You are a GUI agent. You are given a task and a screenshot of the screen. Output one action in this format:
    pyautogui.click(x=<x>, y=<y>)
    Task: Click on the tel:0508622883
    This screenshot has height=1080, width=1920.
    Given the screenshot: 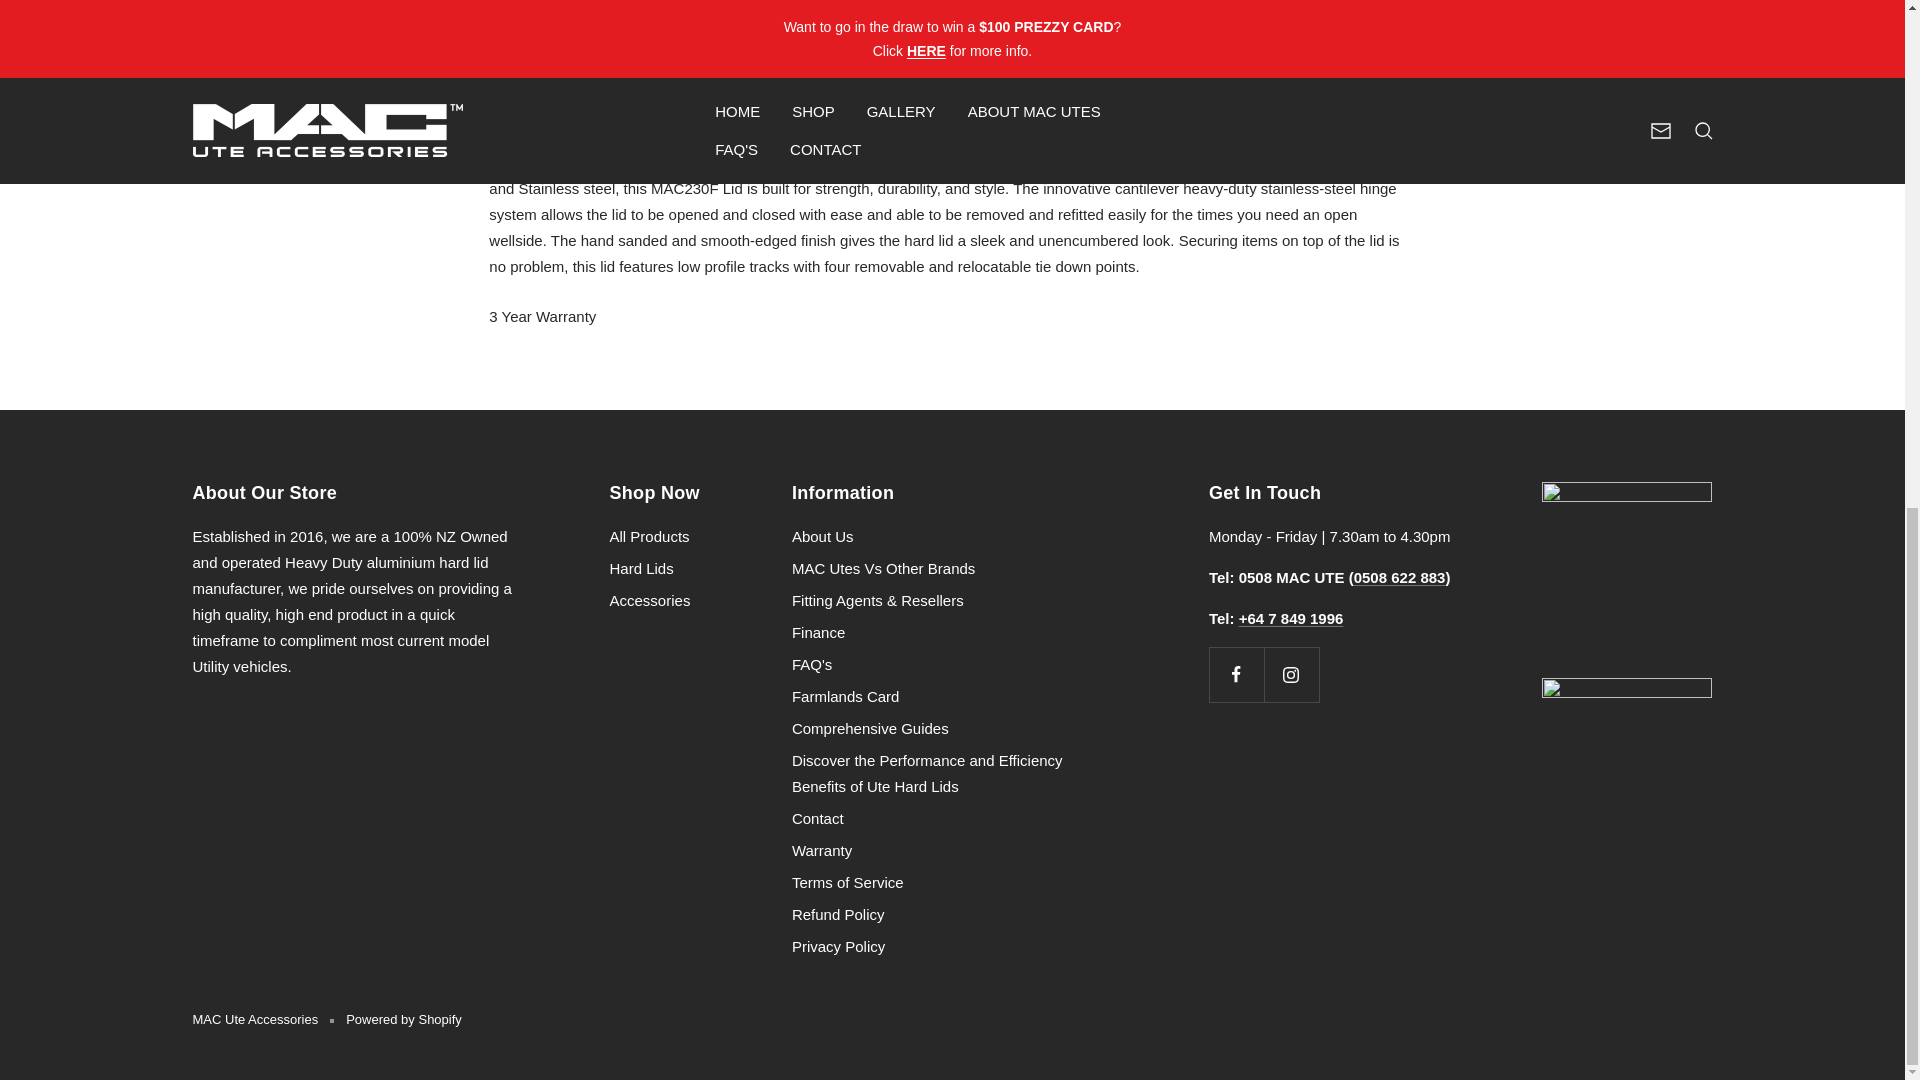 What is the action you would take?
    pyautogui.click(x=952, y=97)
    